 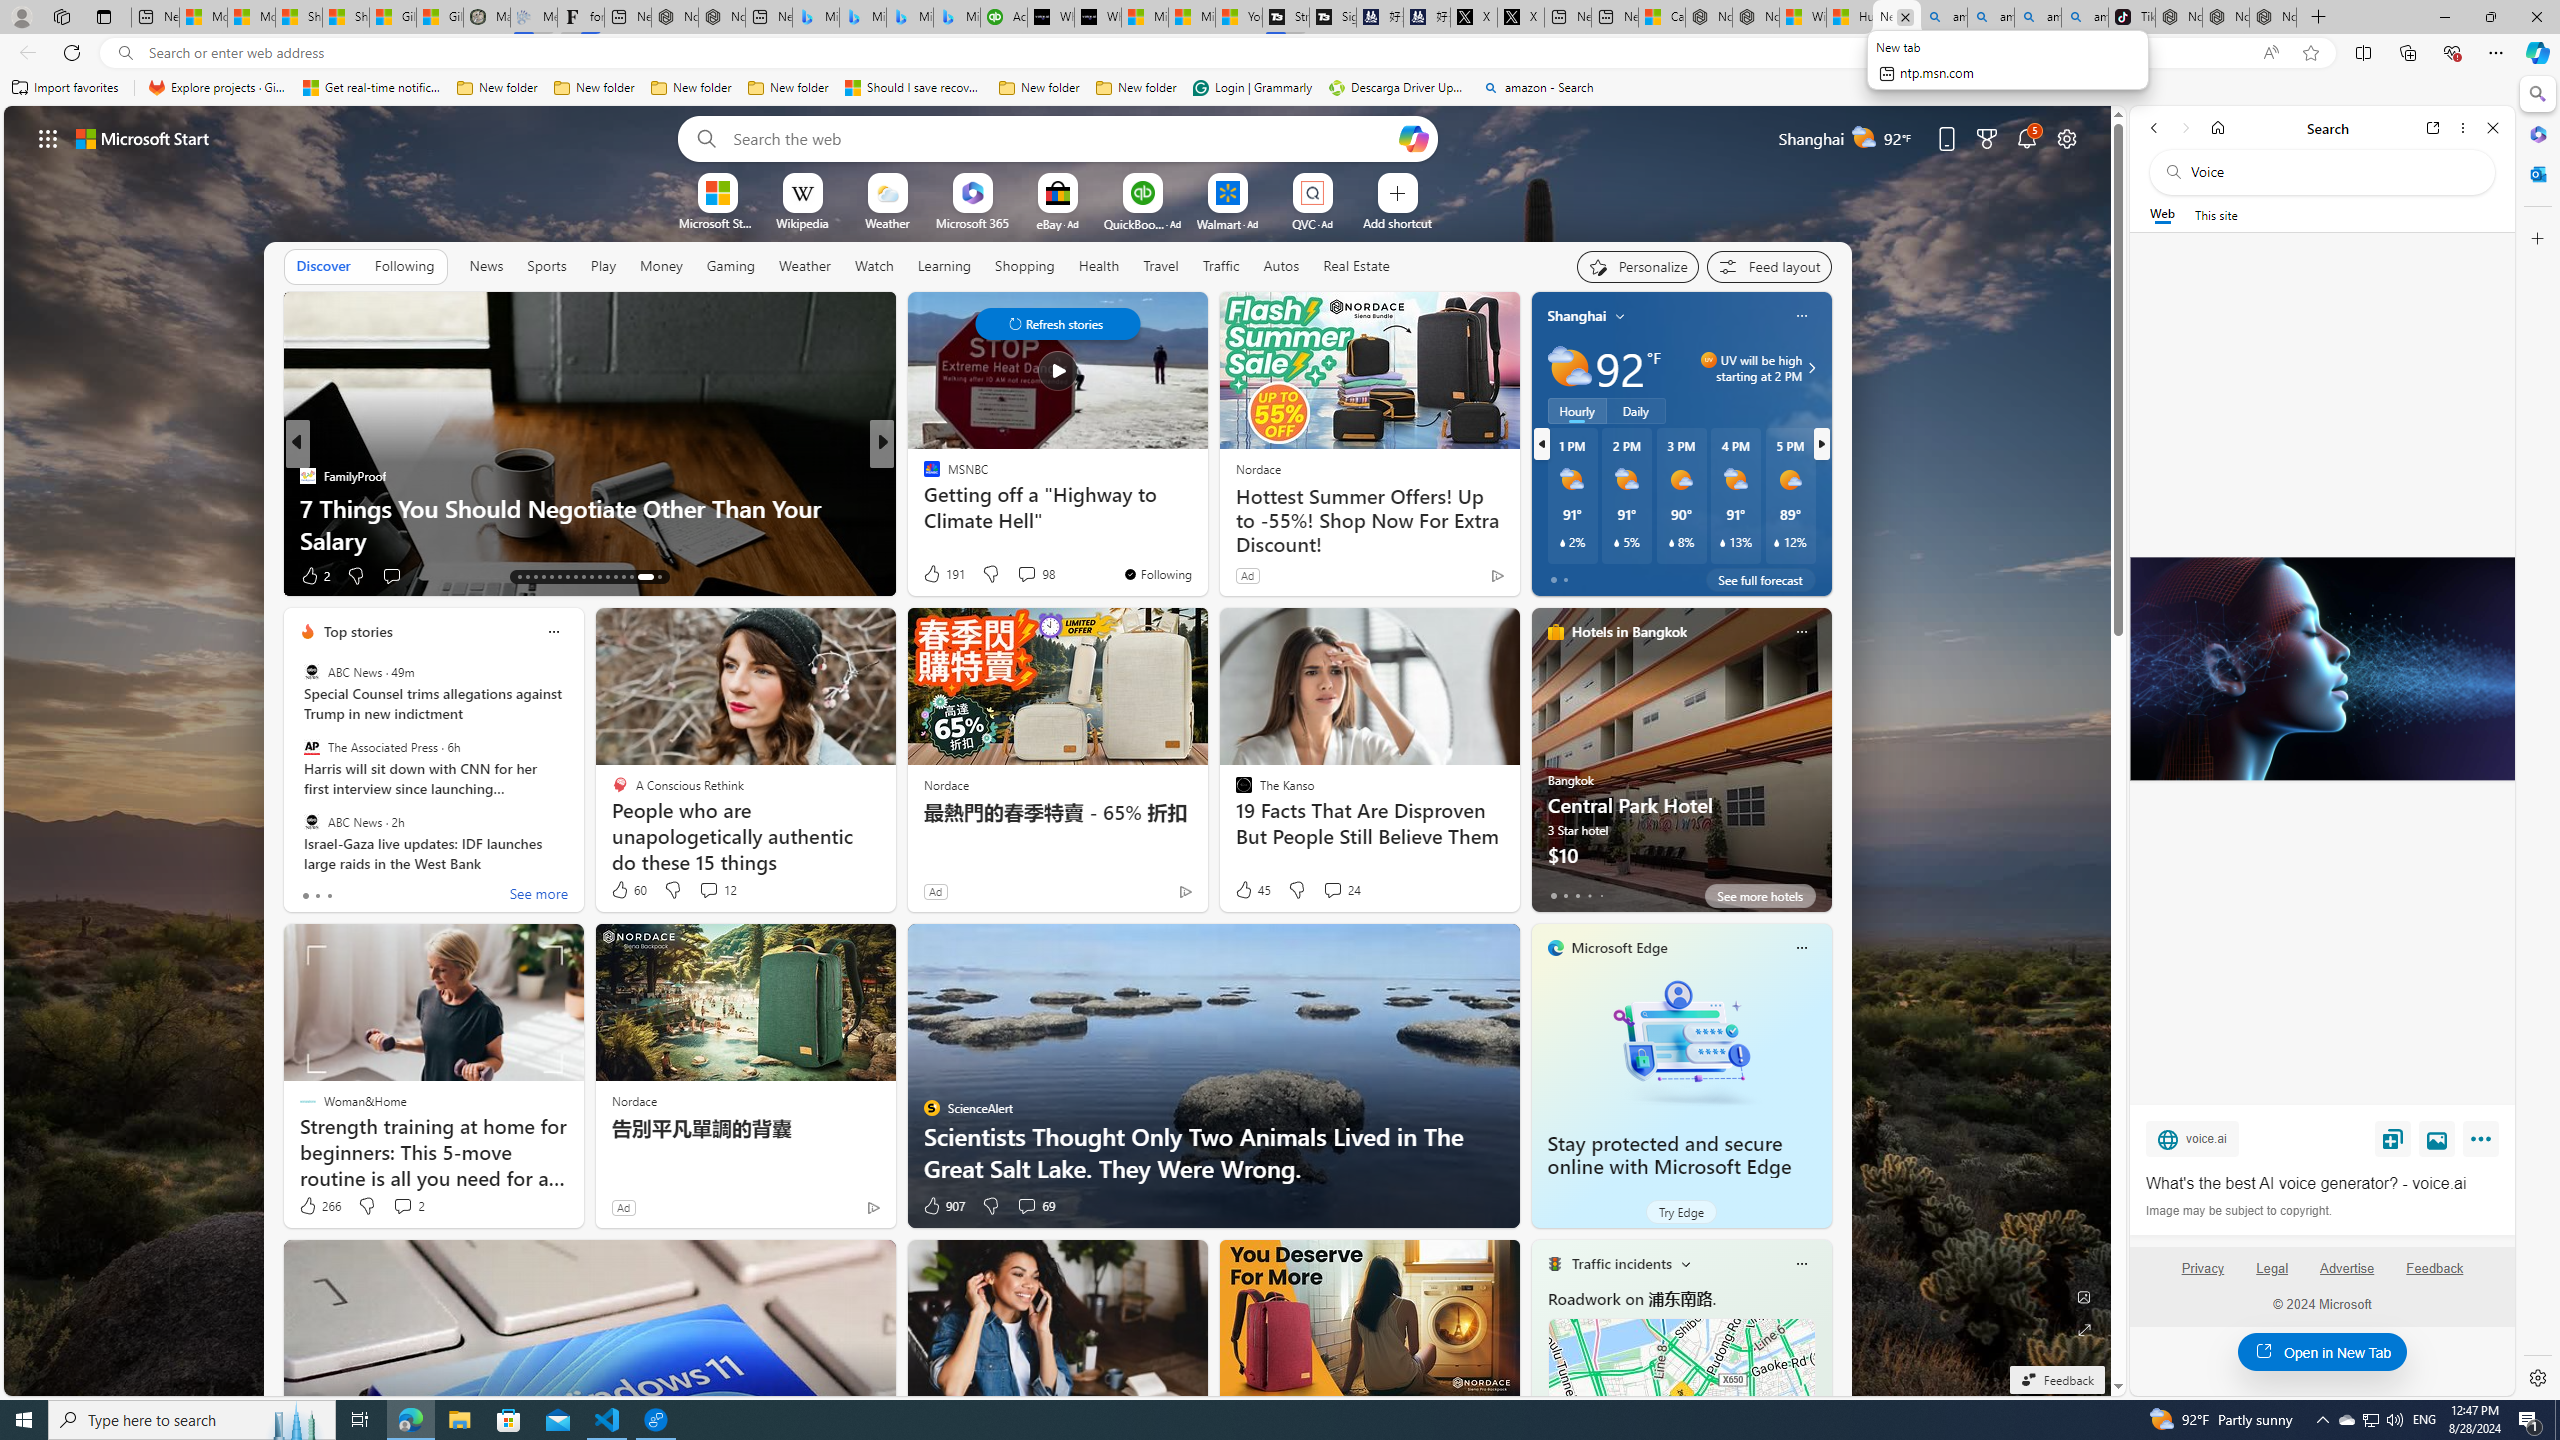 What do you see at coordinates (1681, 768) in the screenshot?
I see `Central Park Hotel` at bounding box center [1681, 768].